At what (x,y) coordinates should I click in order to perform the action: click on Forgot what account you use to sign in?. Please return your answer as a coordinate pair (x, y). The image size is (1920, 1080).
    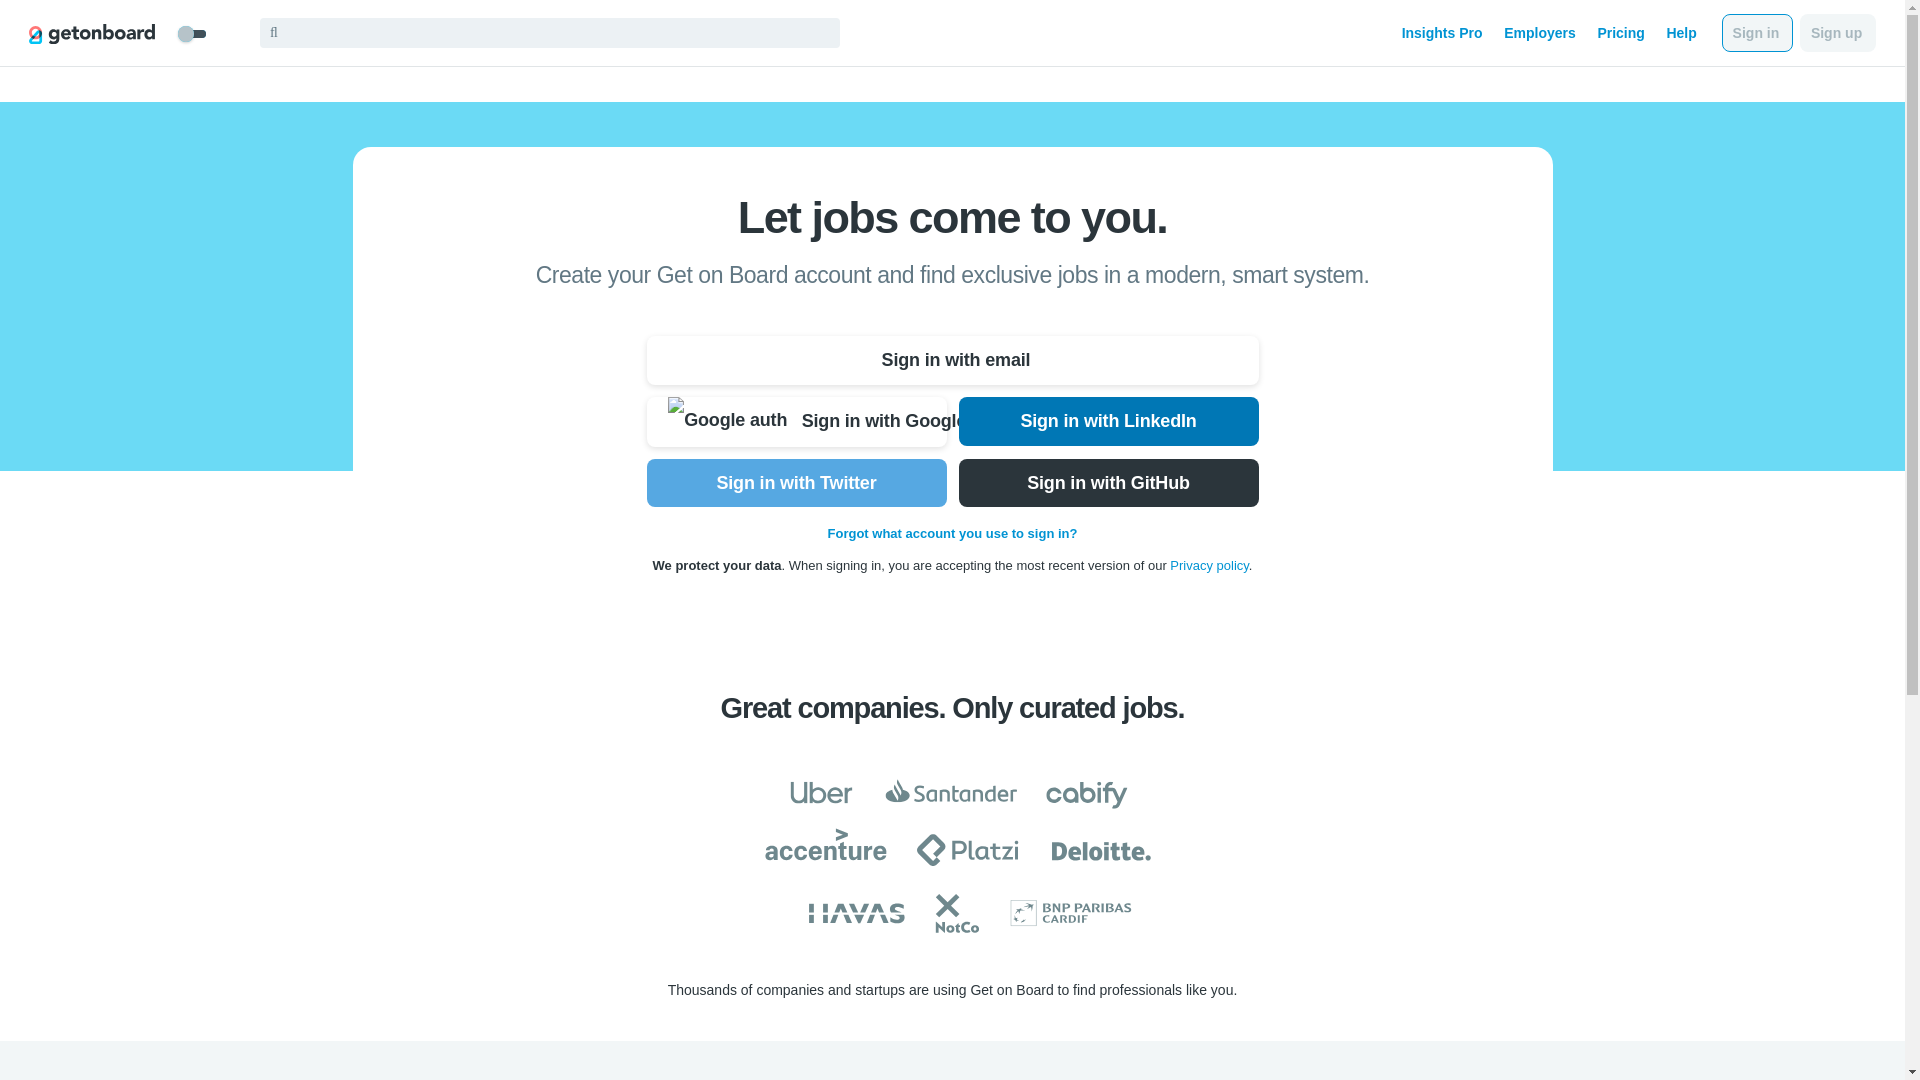
    Looking at the image, I should click on (952, 533).